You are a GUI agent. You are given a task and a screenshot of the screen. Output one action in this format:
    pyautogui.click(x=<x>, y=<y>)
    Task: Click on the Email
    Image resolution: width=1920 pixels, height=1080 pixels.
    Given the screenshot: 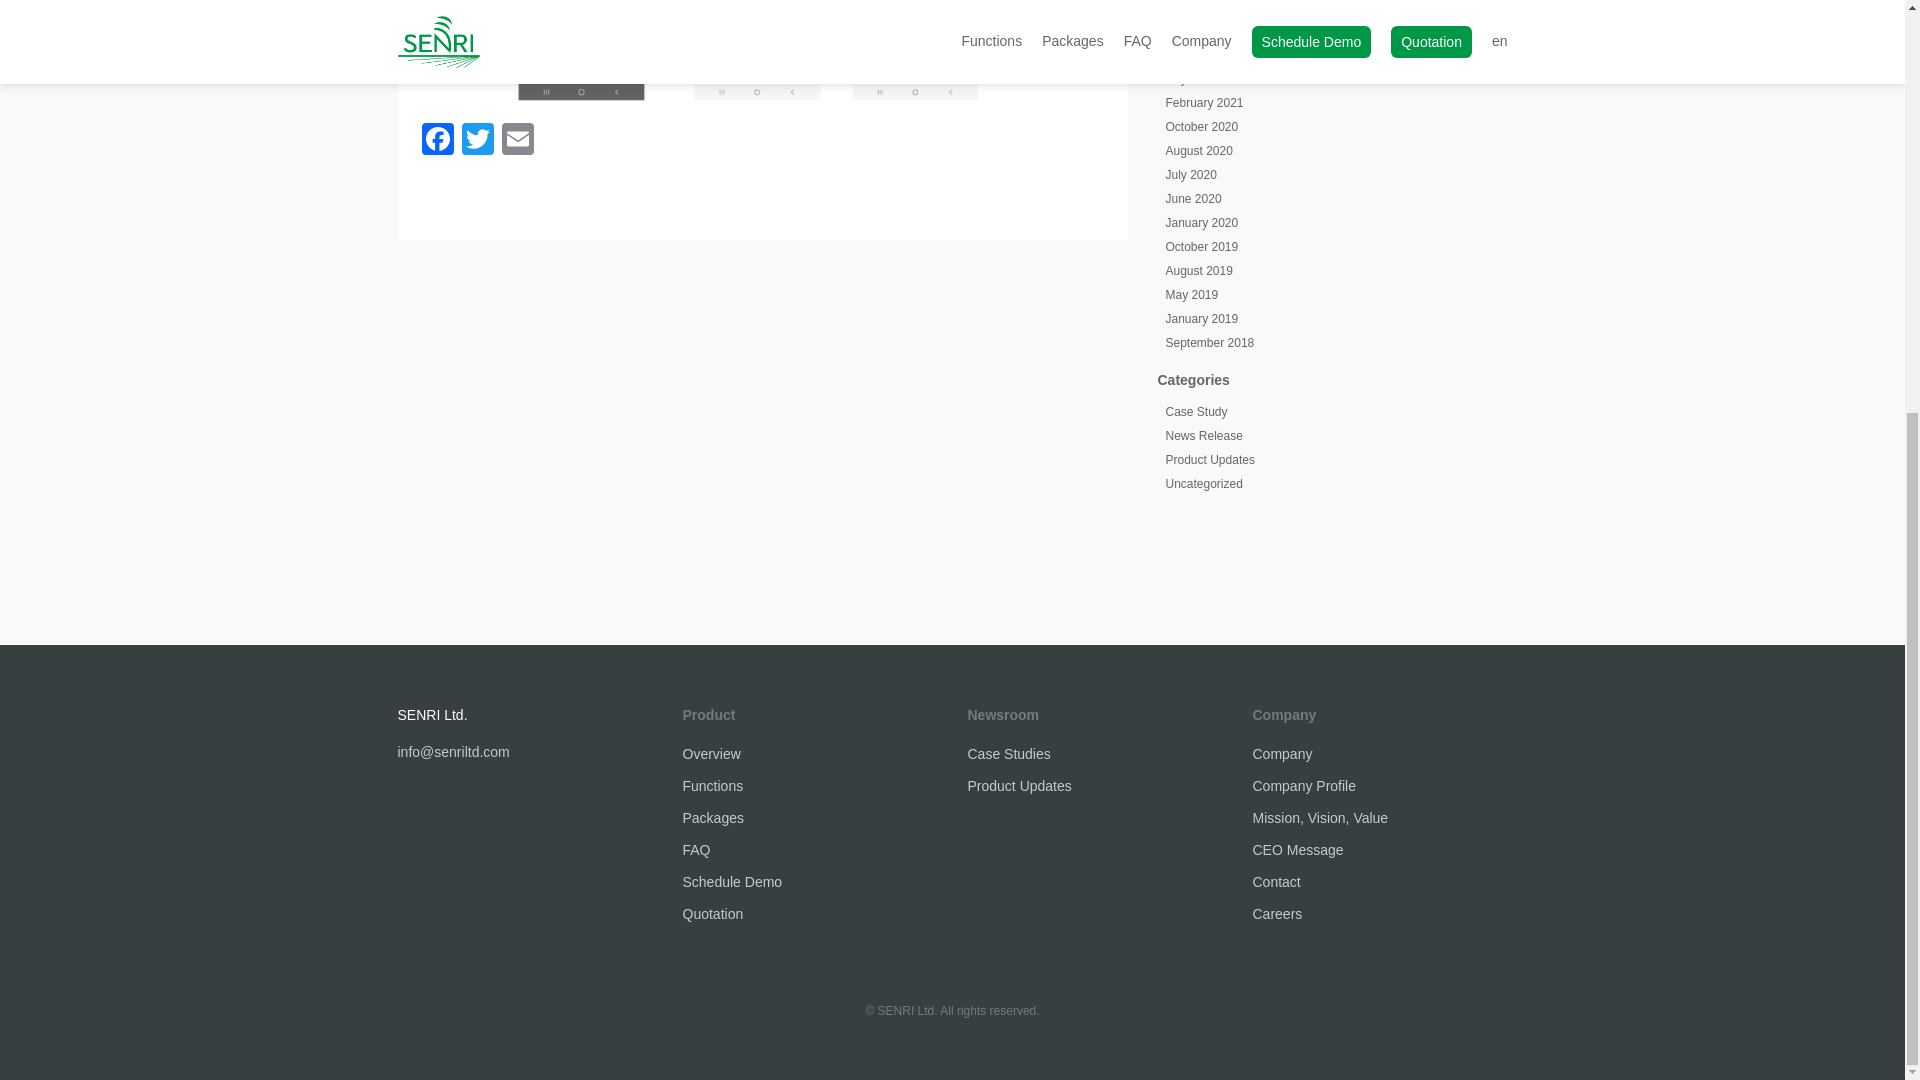 What is the action you would take?
    pyautogui.click(x=517, y=141)
    